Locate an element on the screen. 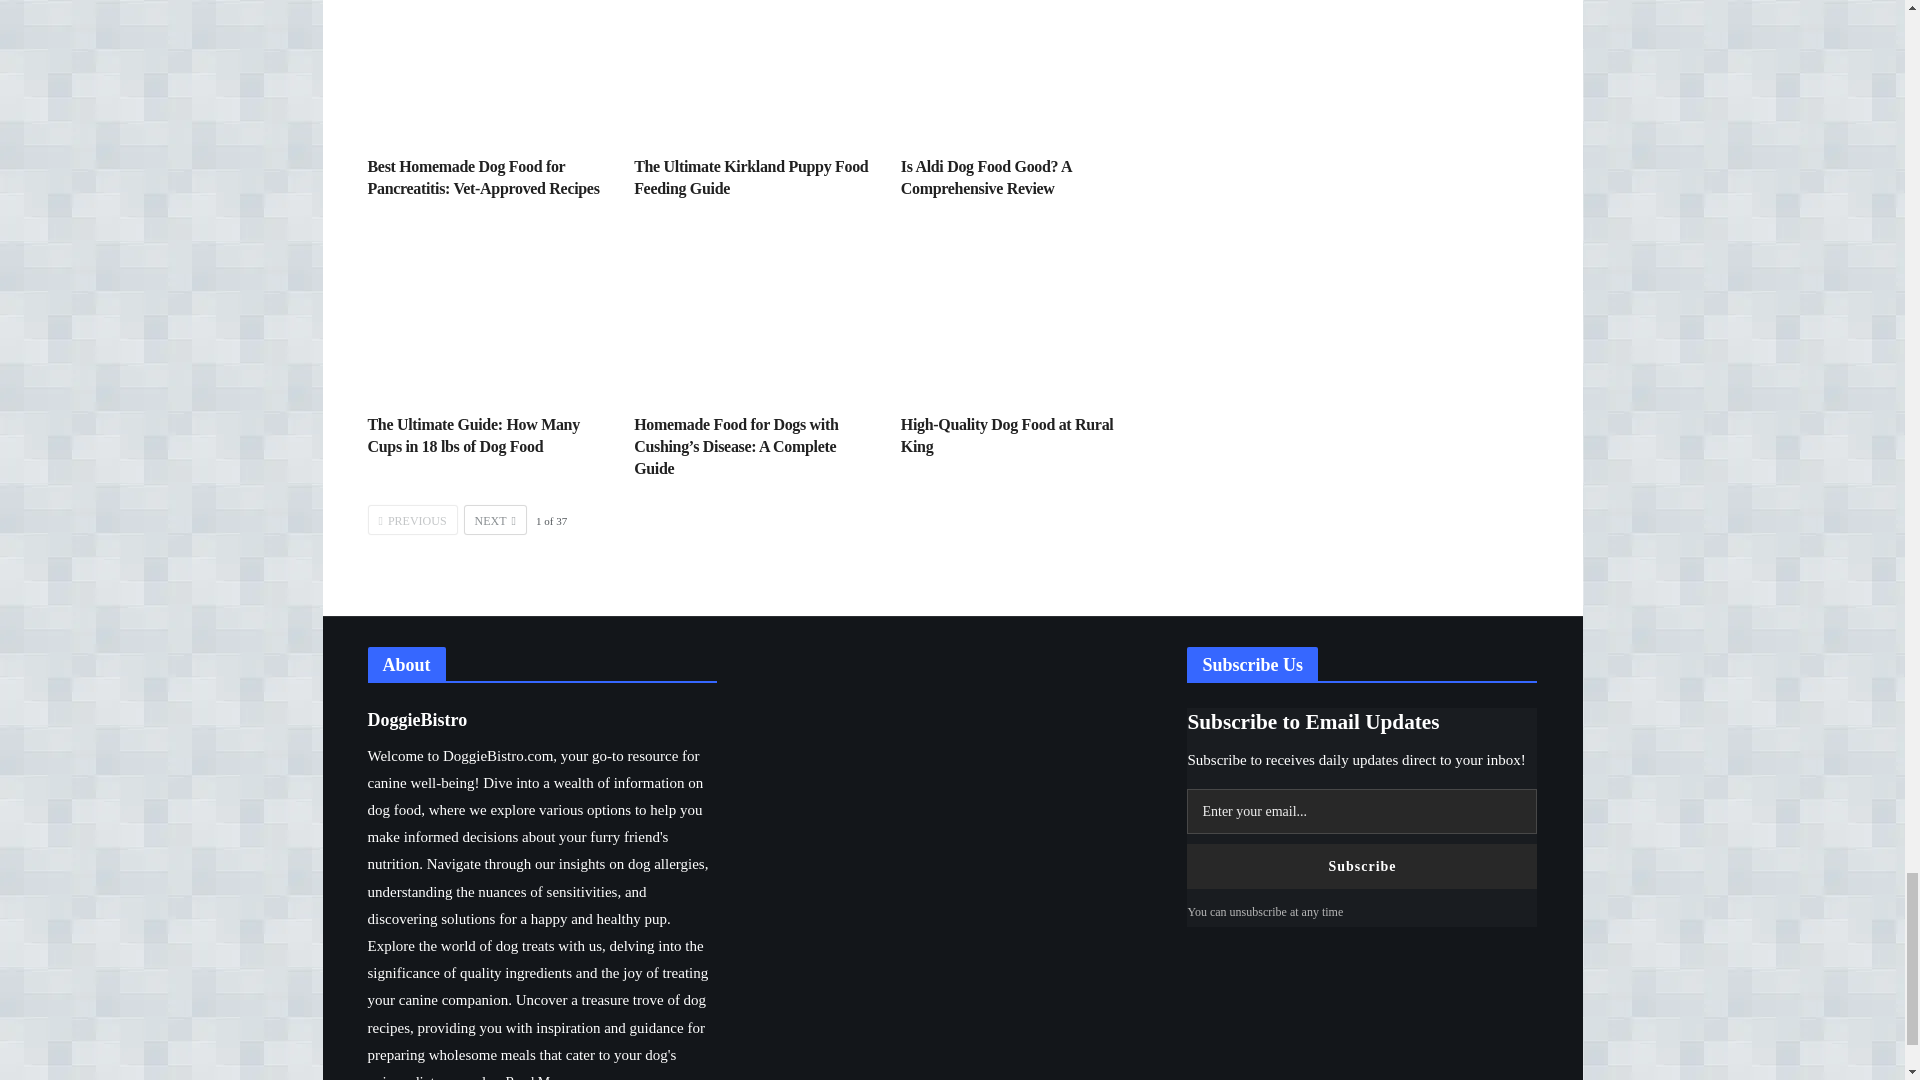  The Ultimate Kirkland Puppy Food Feeding Guide is located at coordinates (750, 176).